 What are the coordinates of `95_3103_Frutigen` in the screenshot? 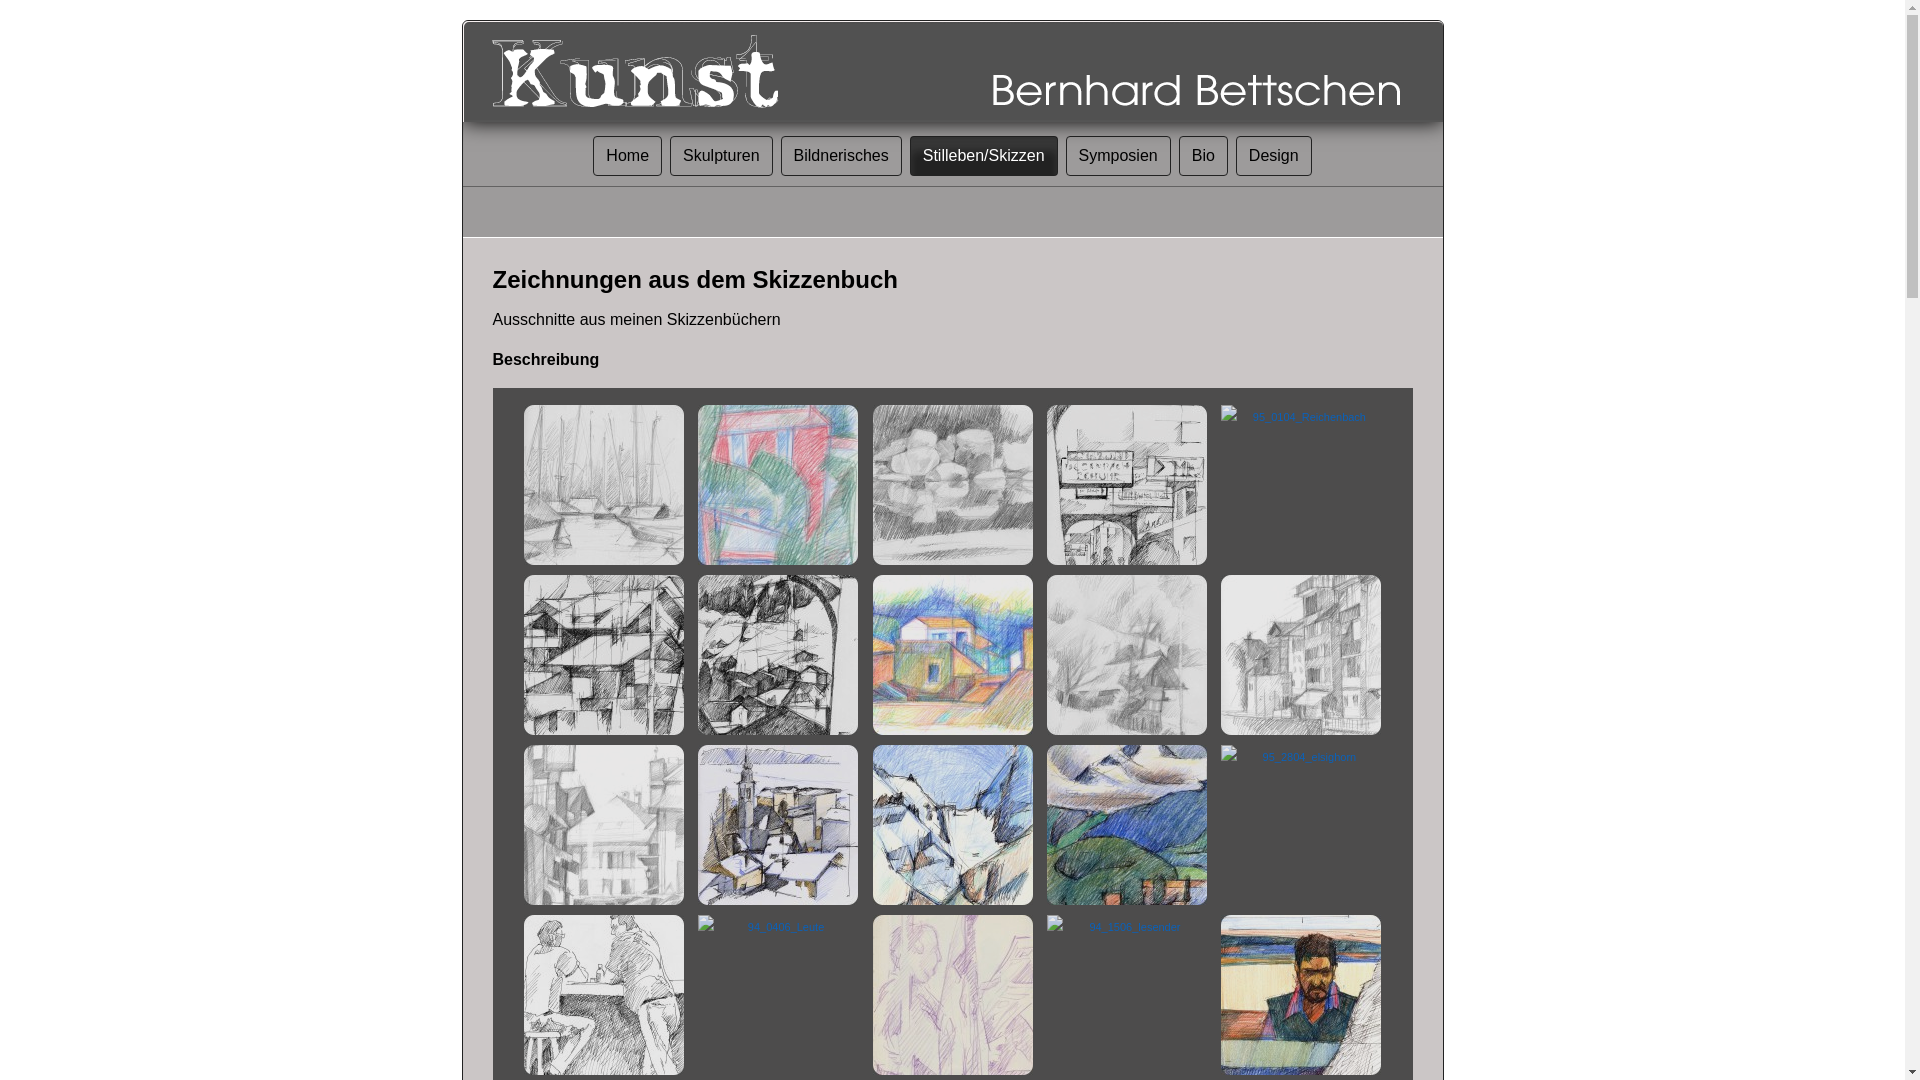 It's located at (778, 655).